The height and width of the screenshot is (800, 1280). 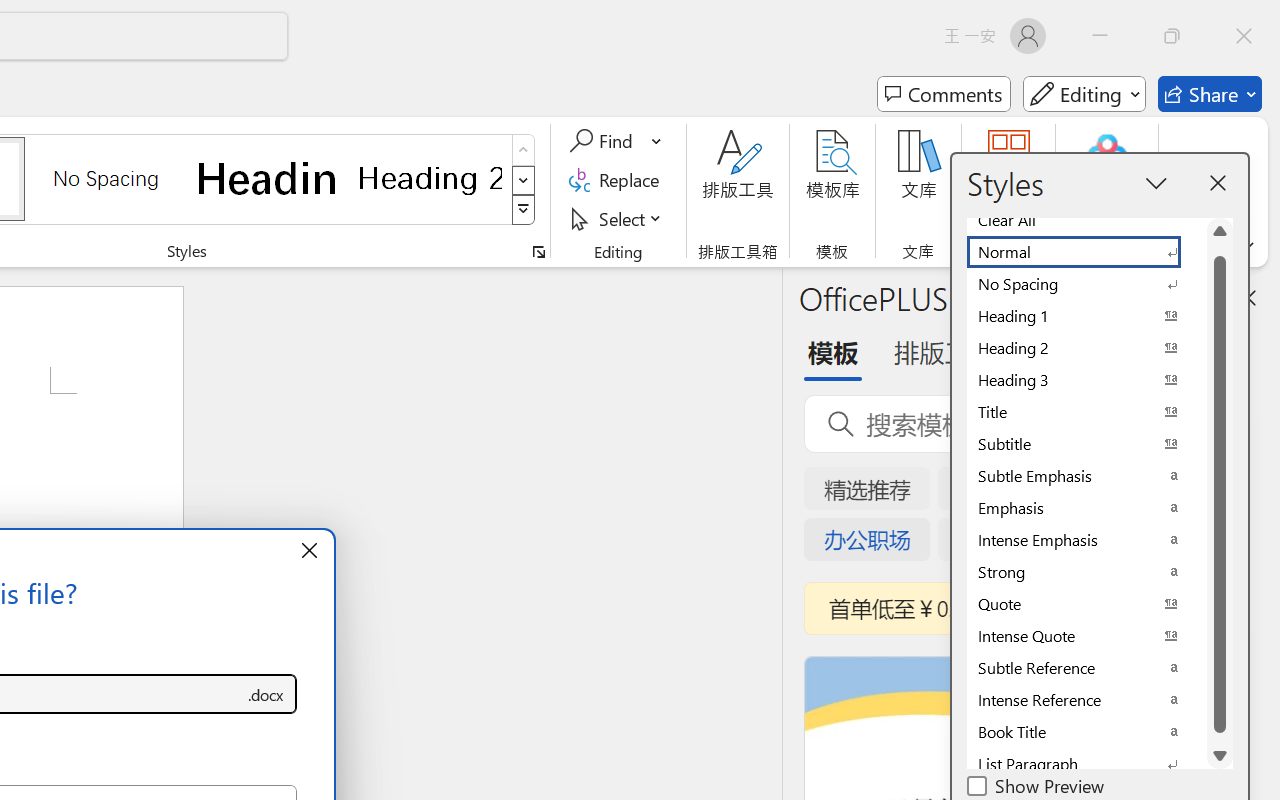 What do you see at coordinates (1086, 444) in the screenshot?
I see `Subtitle` at bounding box center [1086, 444].